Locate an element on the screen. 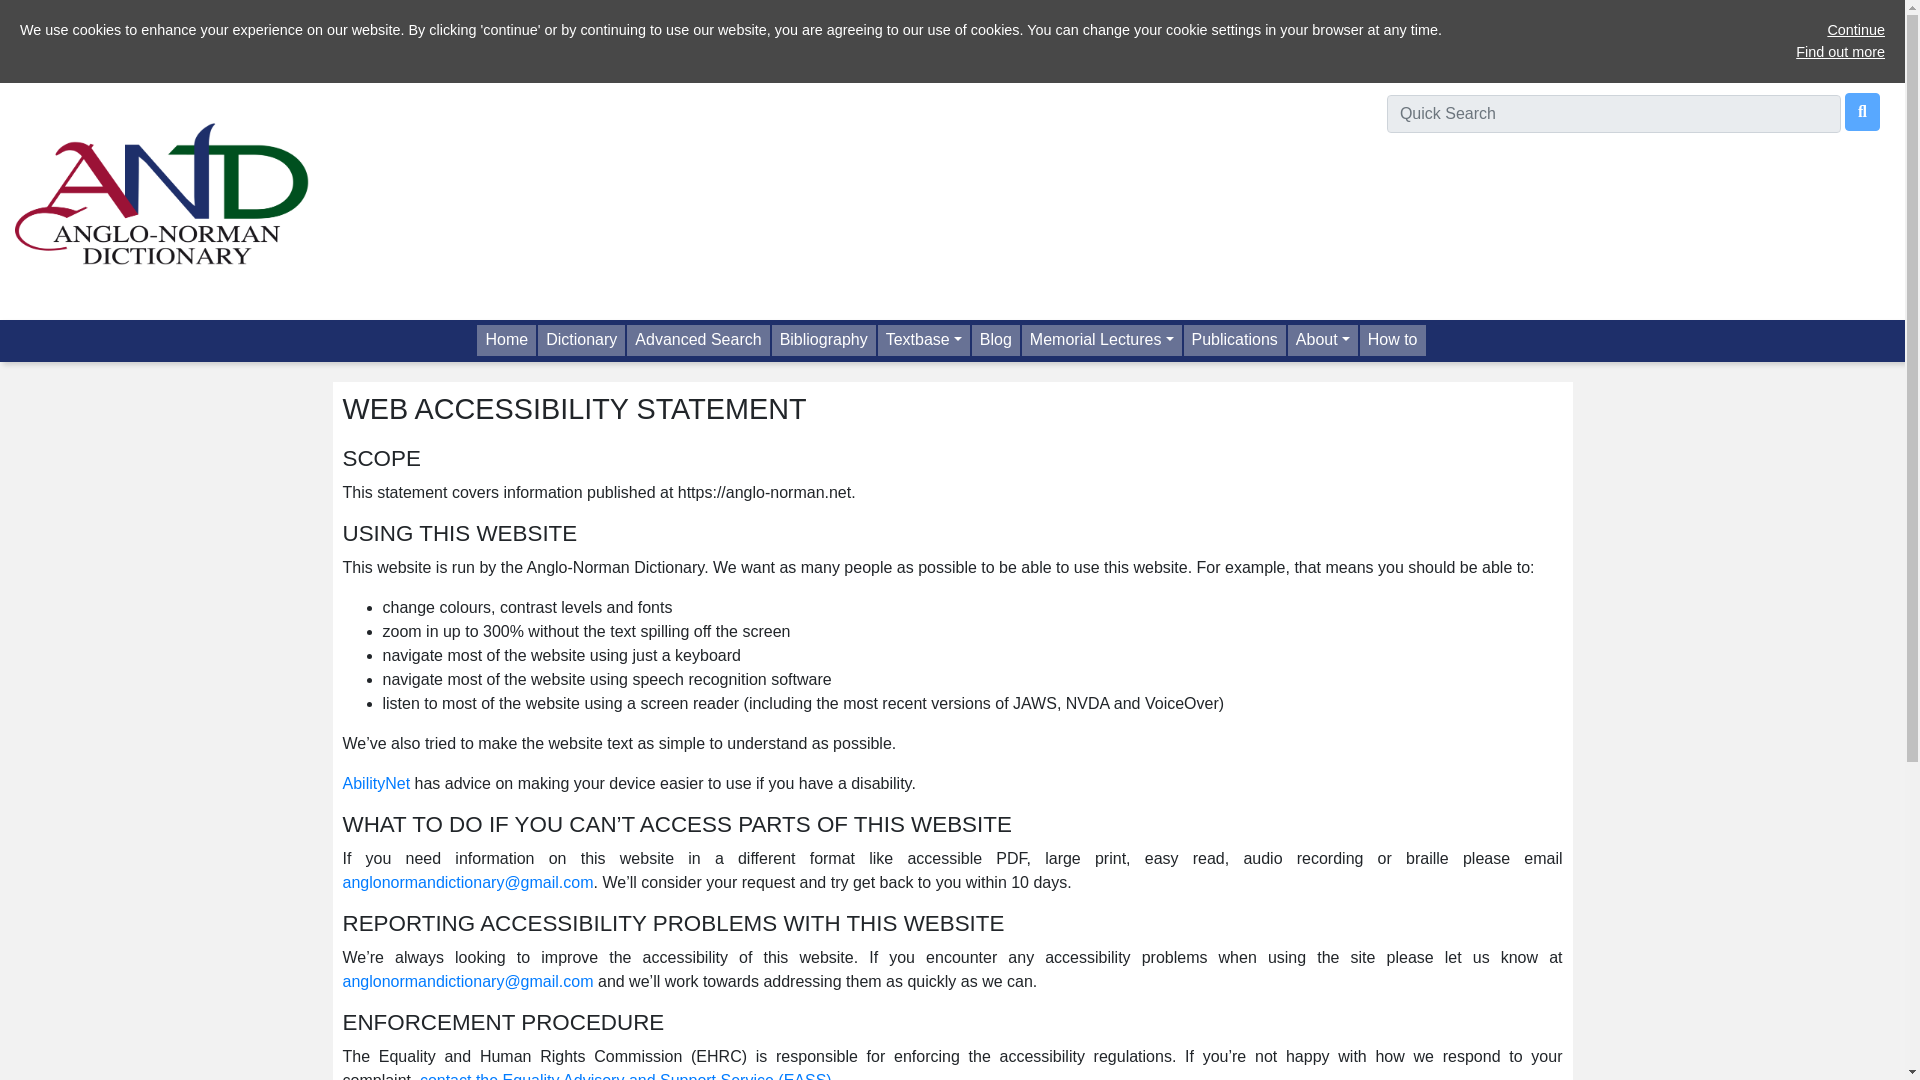 This screenshot has width=1920, height=1080. Continue is located at coordinates (1856, 29).